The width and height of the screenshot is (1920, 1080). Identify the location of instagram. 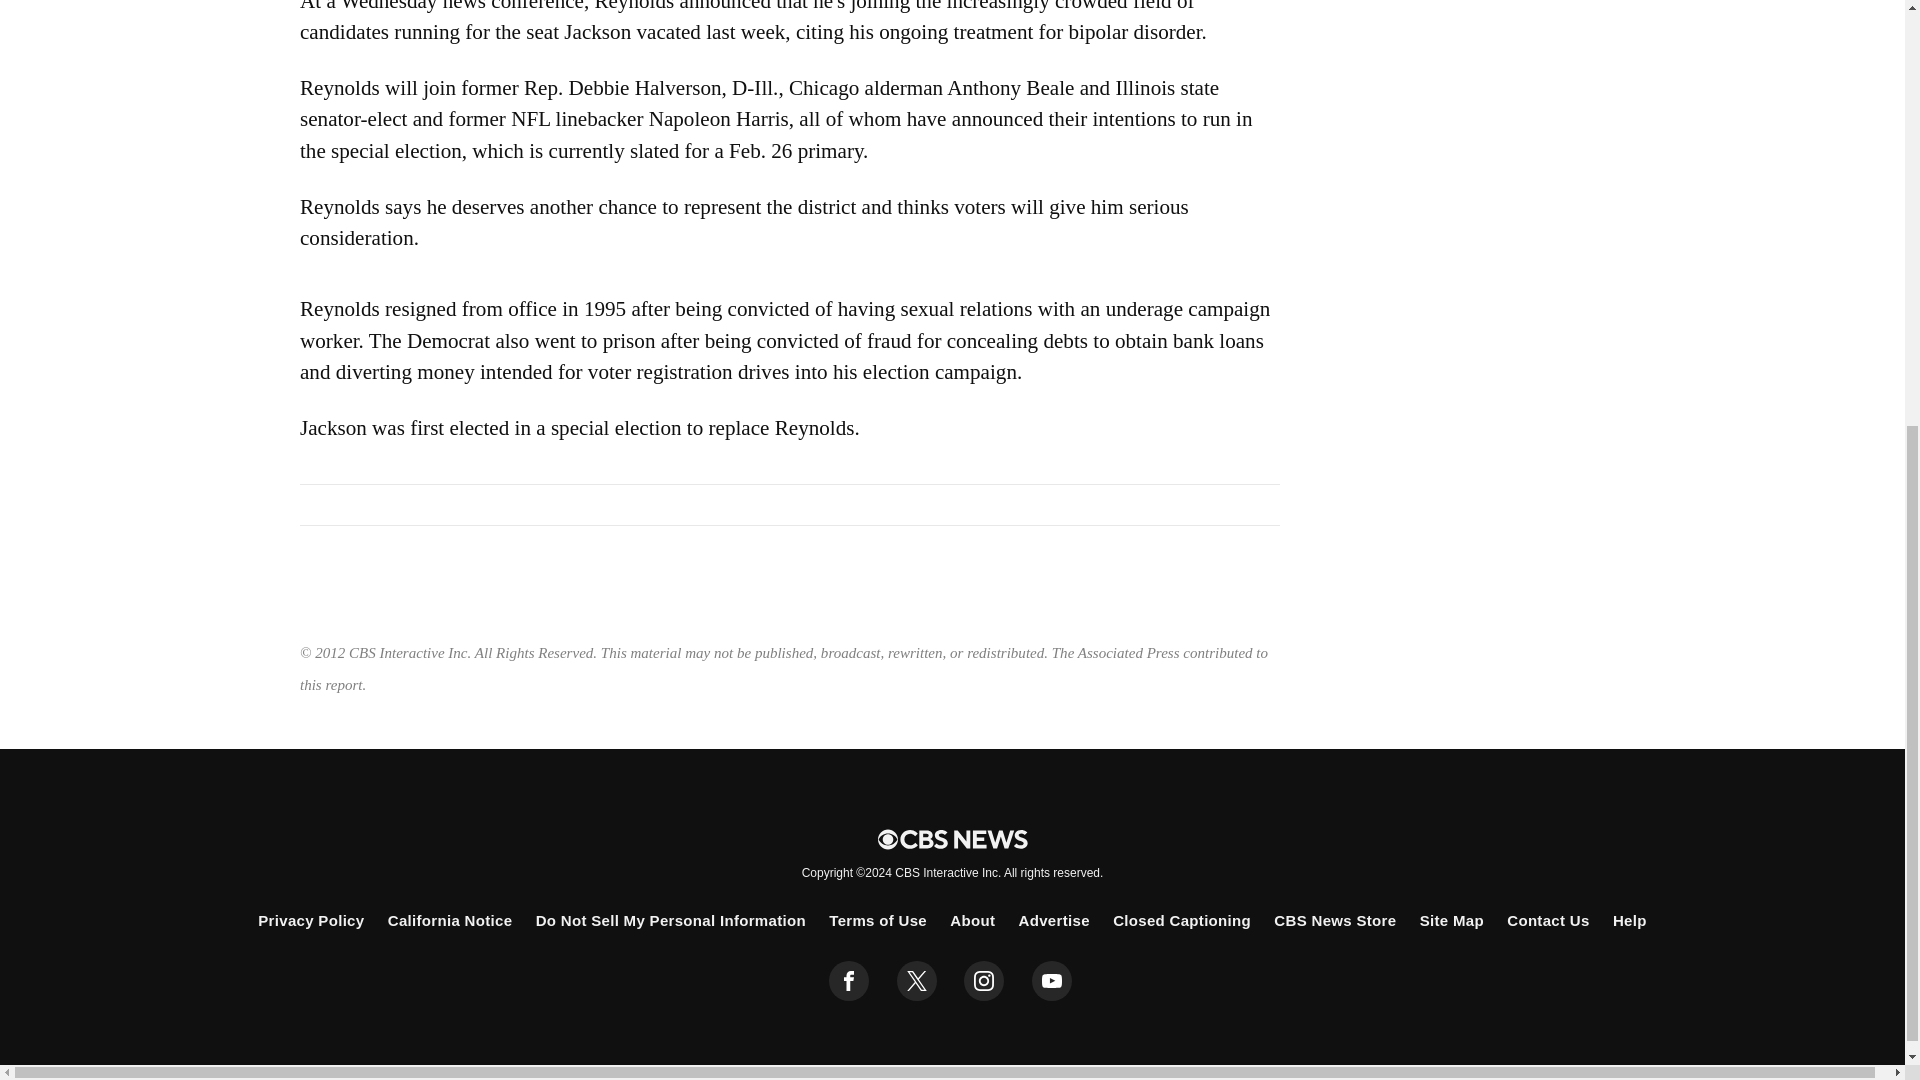
(984, 981).